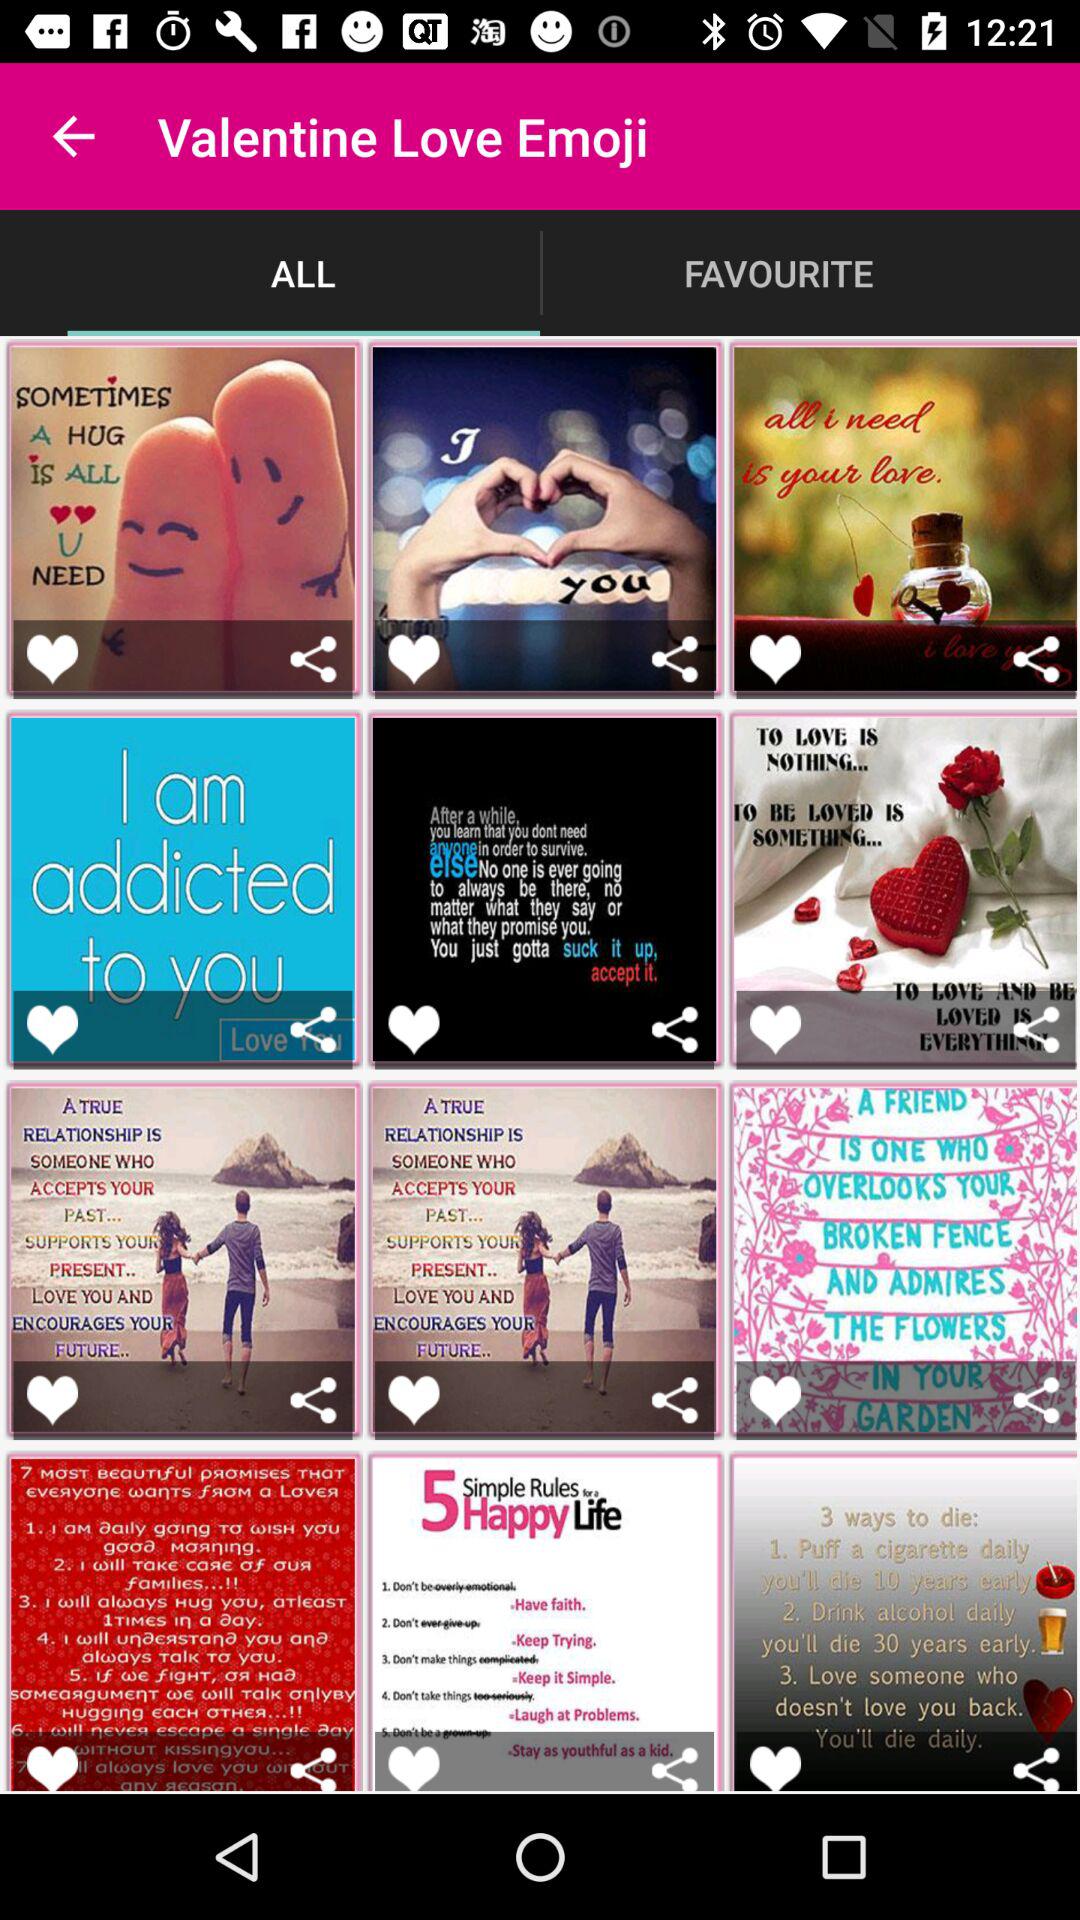 This screenshot has height=1920, width=1080. Describe the element at coordinates (776, 658) in the screenshot. I see `heart the picture` at that location.